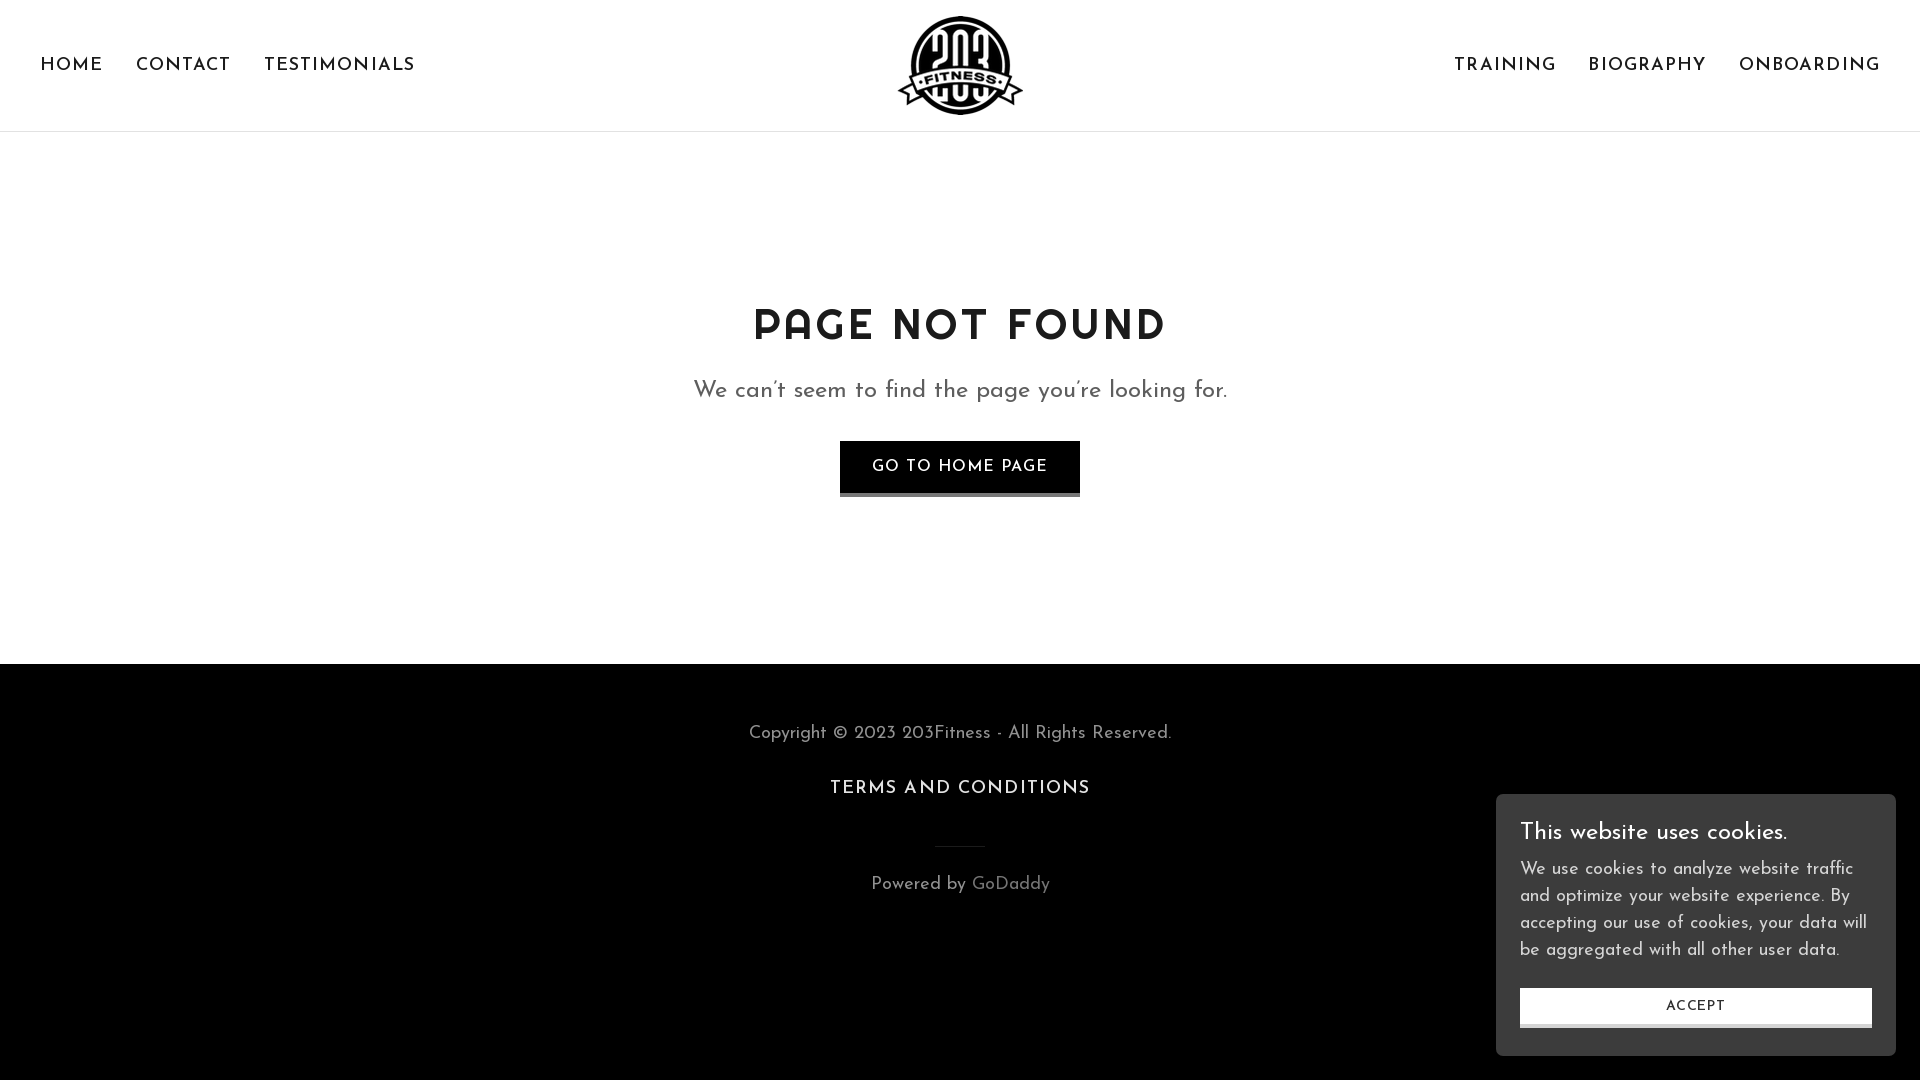  I want to click on CONTACT, so click(184, 66).